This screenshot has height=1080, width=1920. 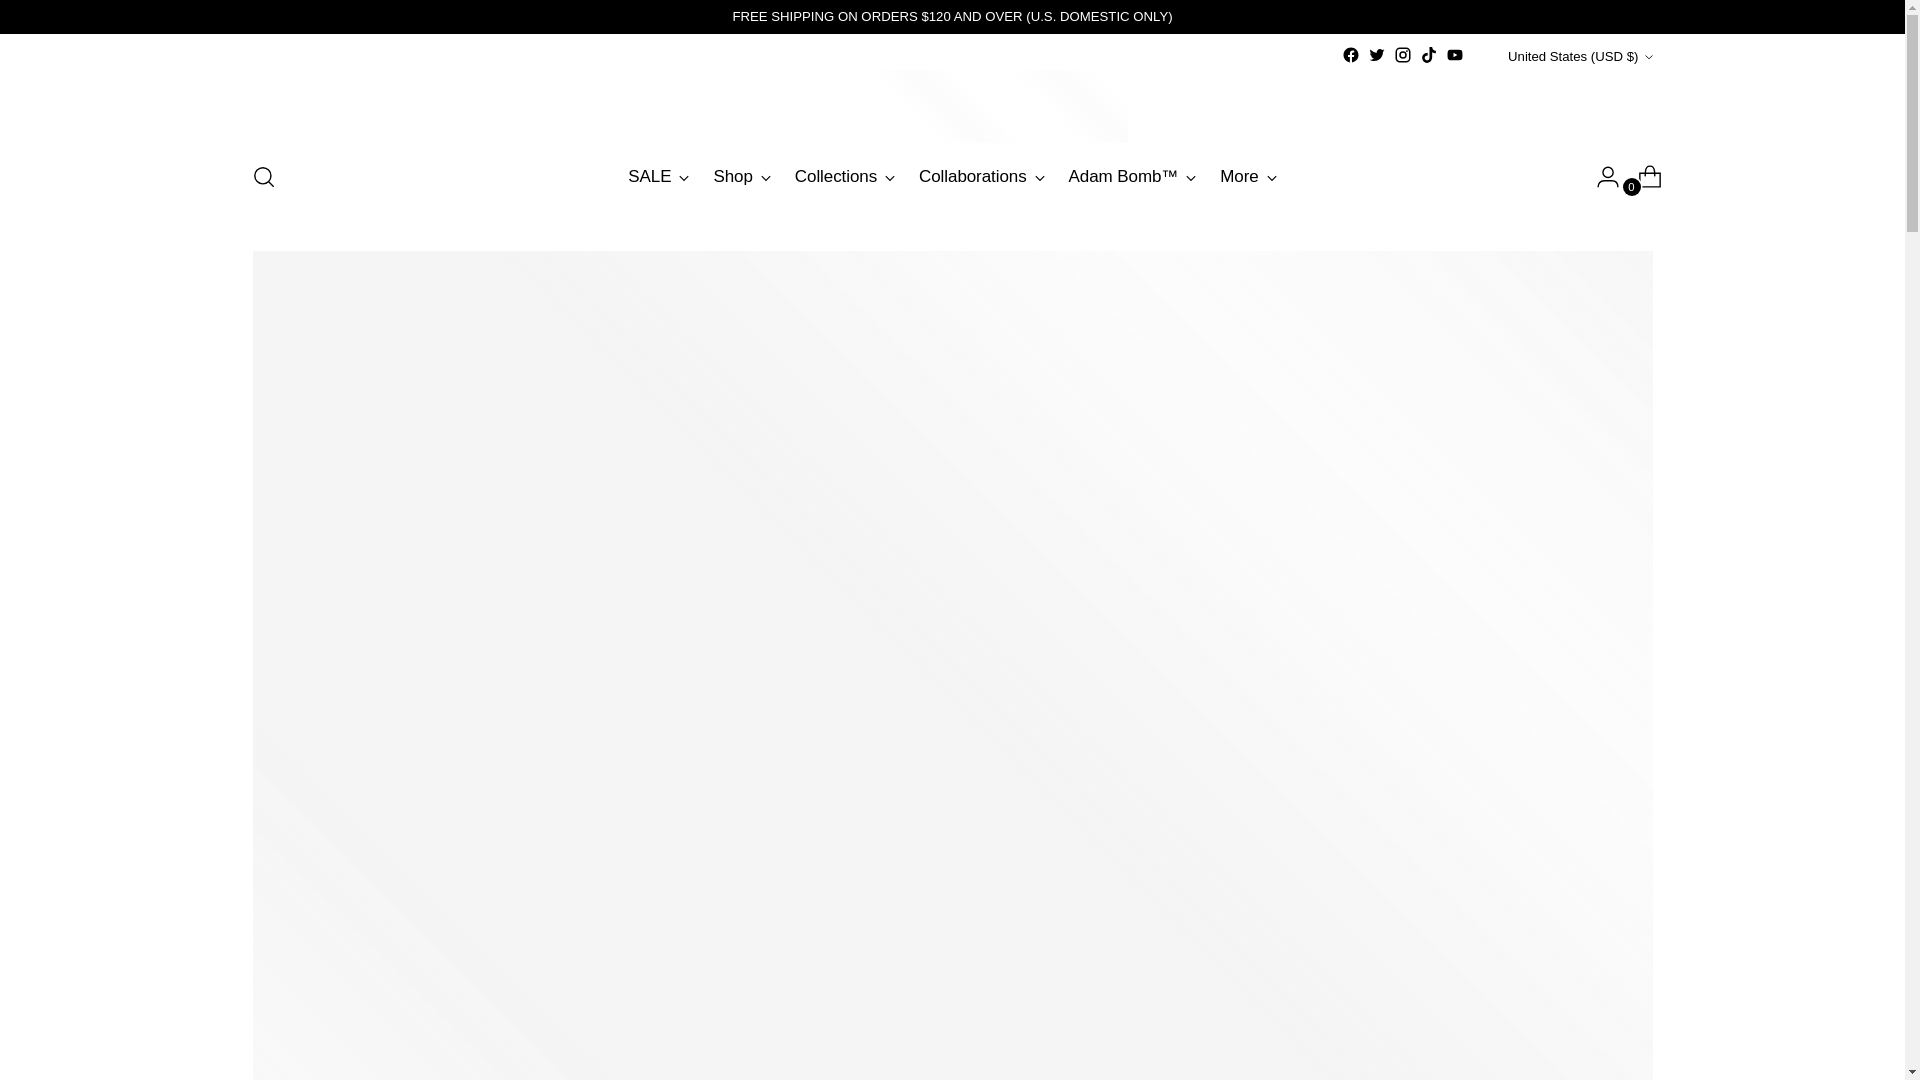 I want to click on The Hundreds on Twitter, so click(x=1376, y=54).